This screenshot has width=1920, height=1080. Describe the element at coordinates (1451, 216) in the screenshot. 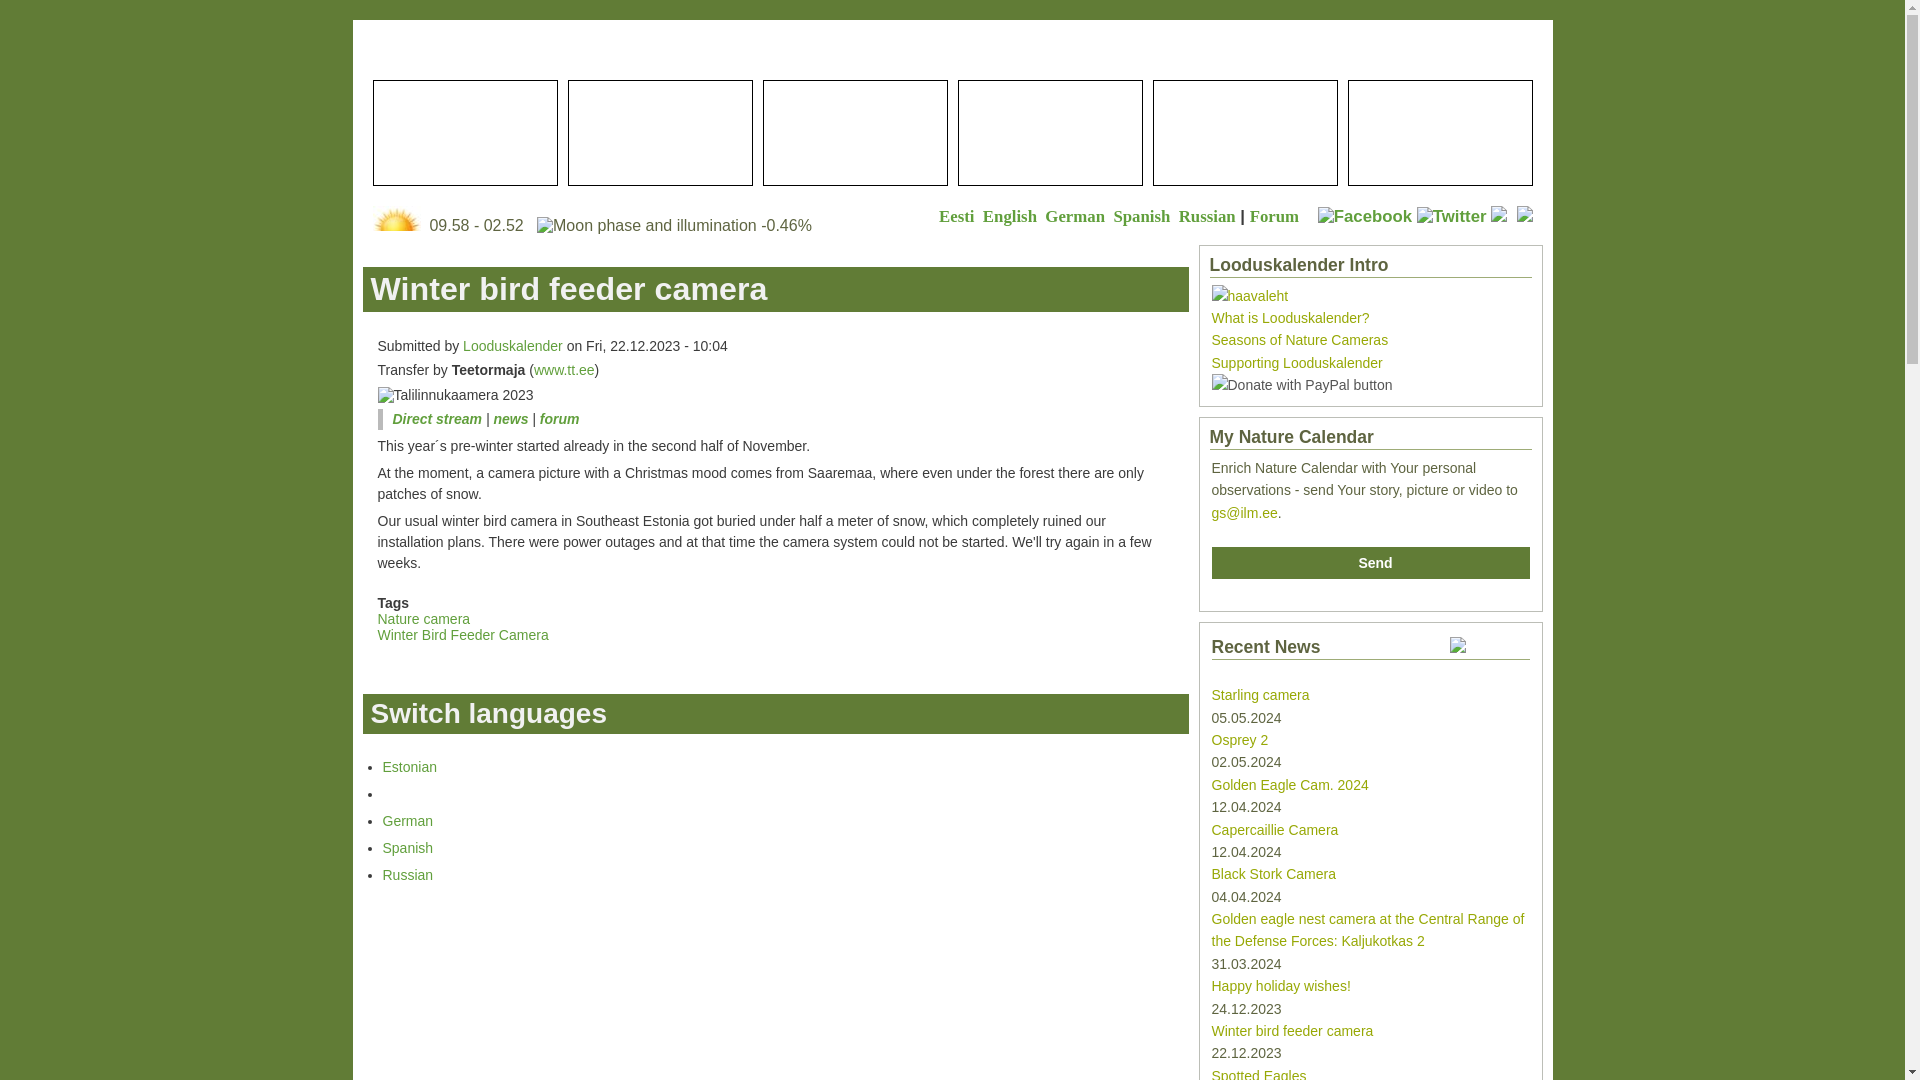

I see `Twitter` at that location.